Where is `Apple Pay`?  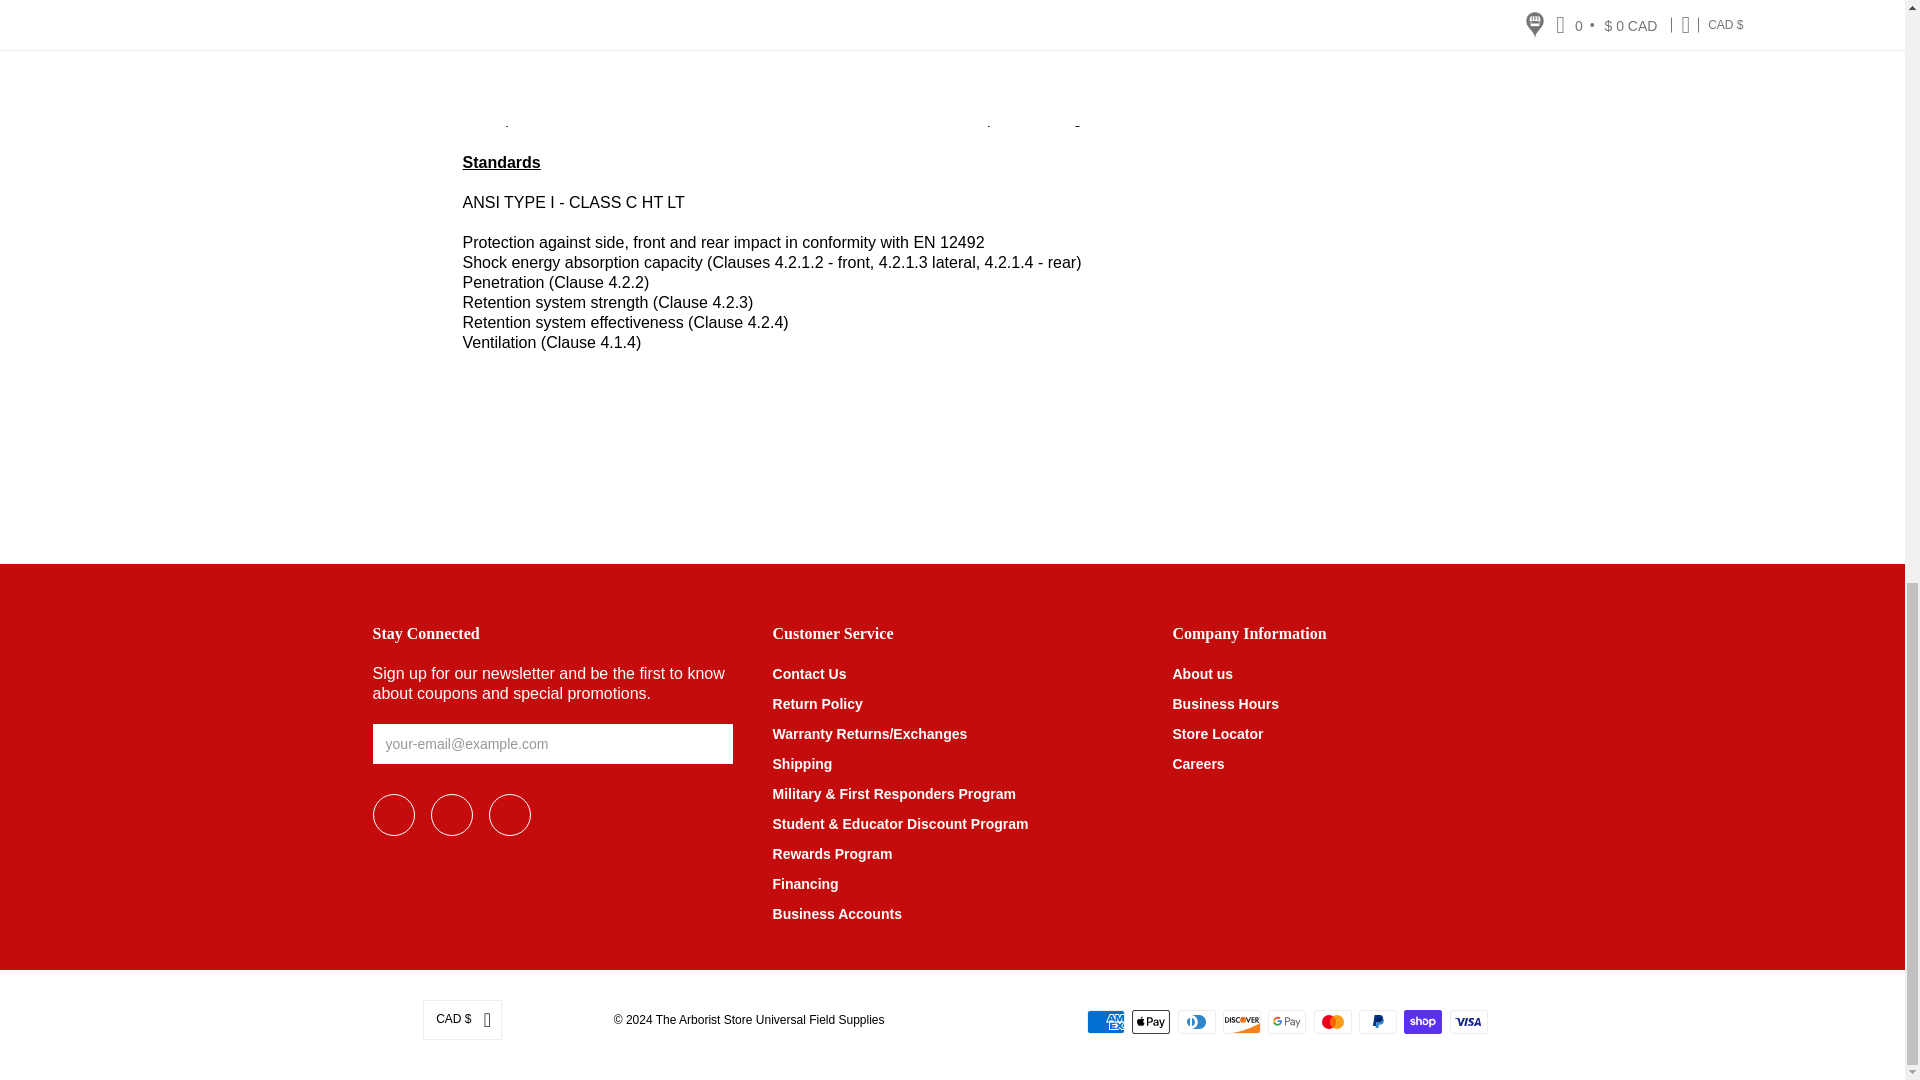 Apple Pay is located at coordinates (1150, 1021).